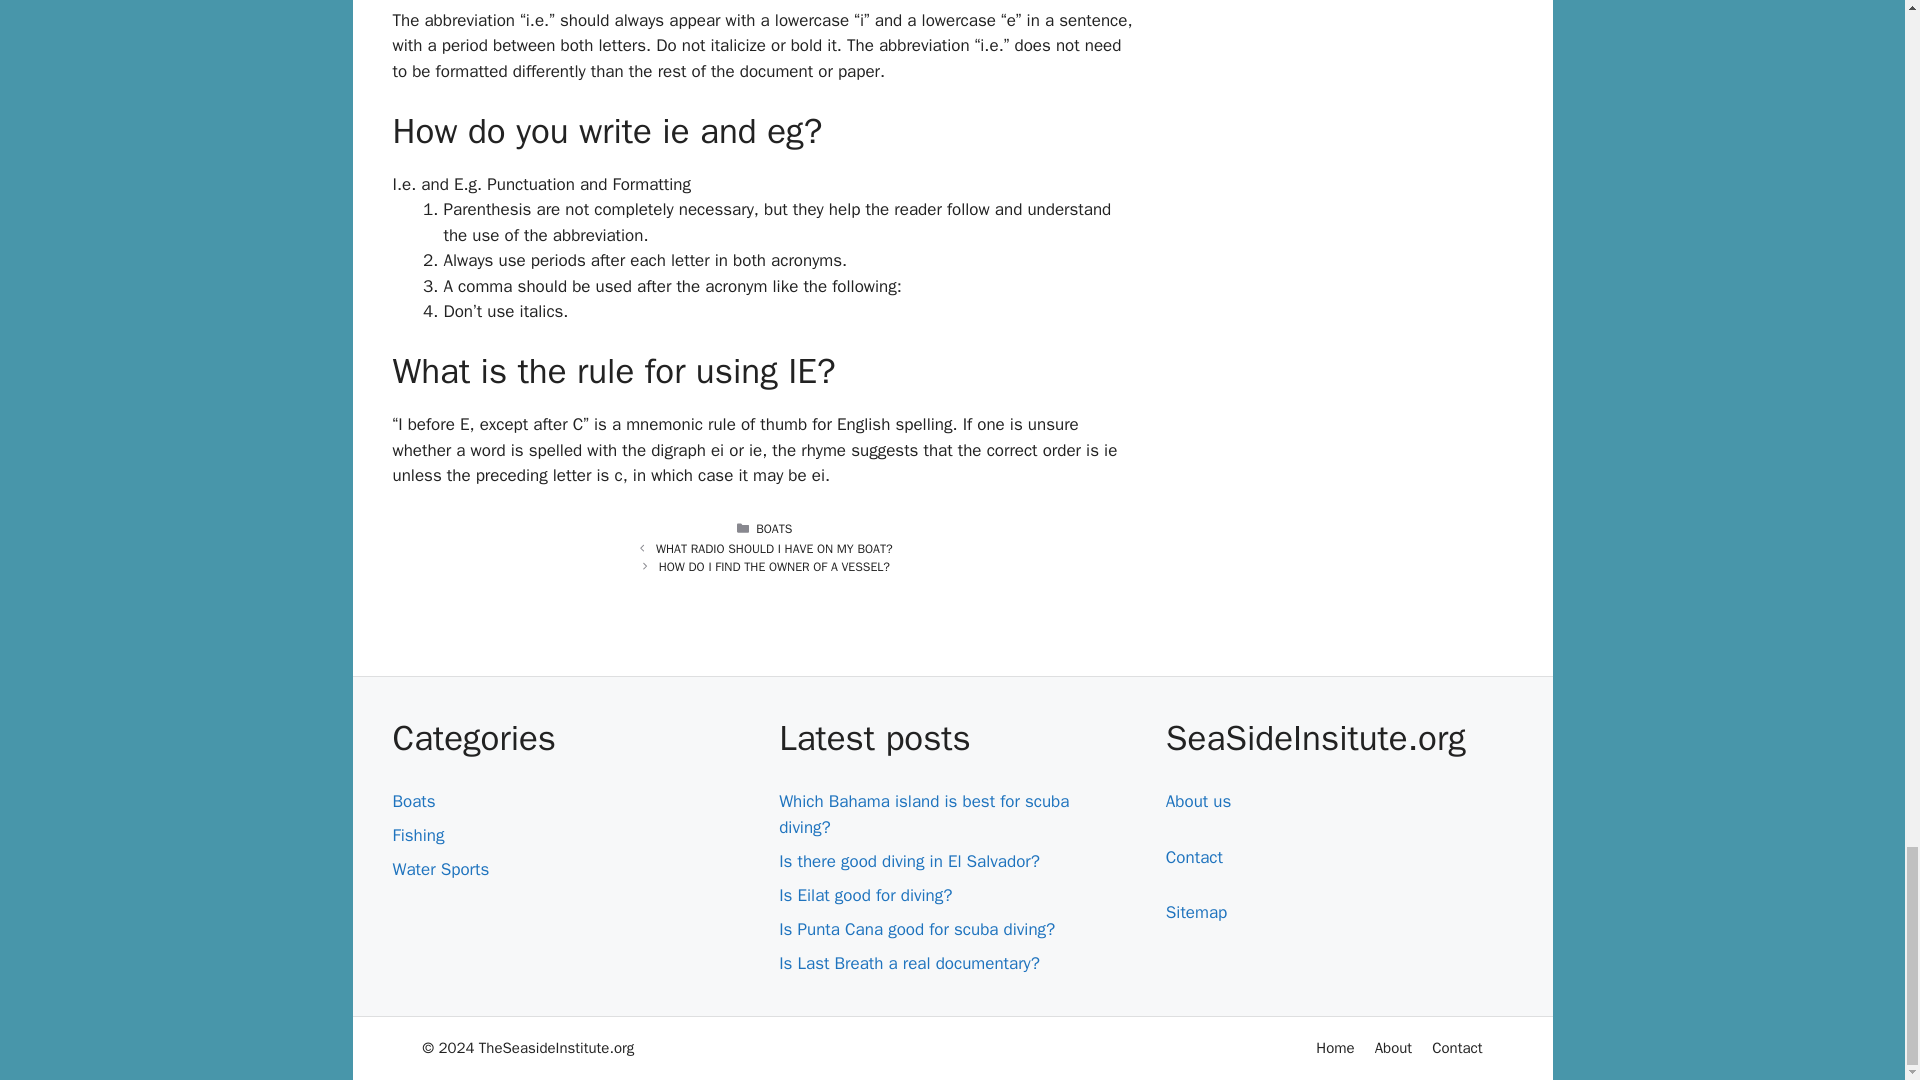 This screenshot has width=1920, height=1080. What do you see at coordinates (774, 528) in the screenshot?
I see `BOATS` at bounding box center [774, 528].